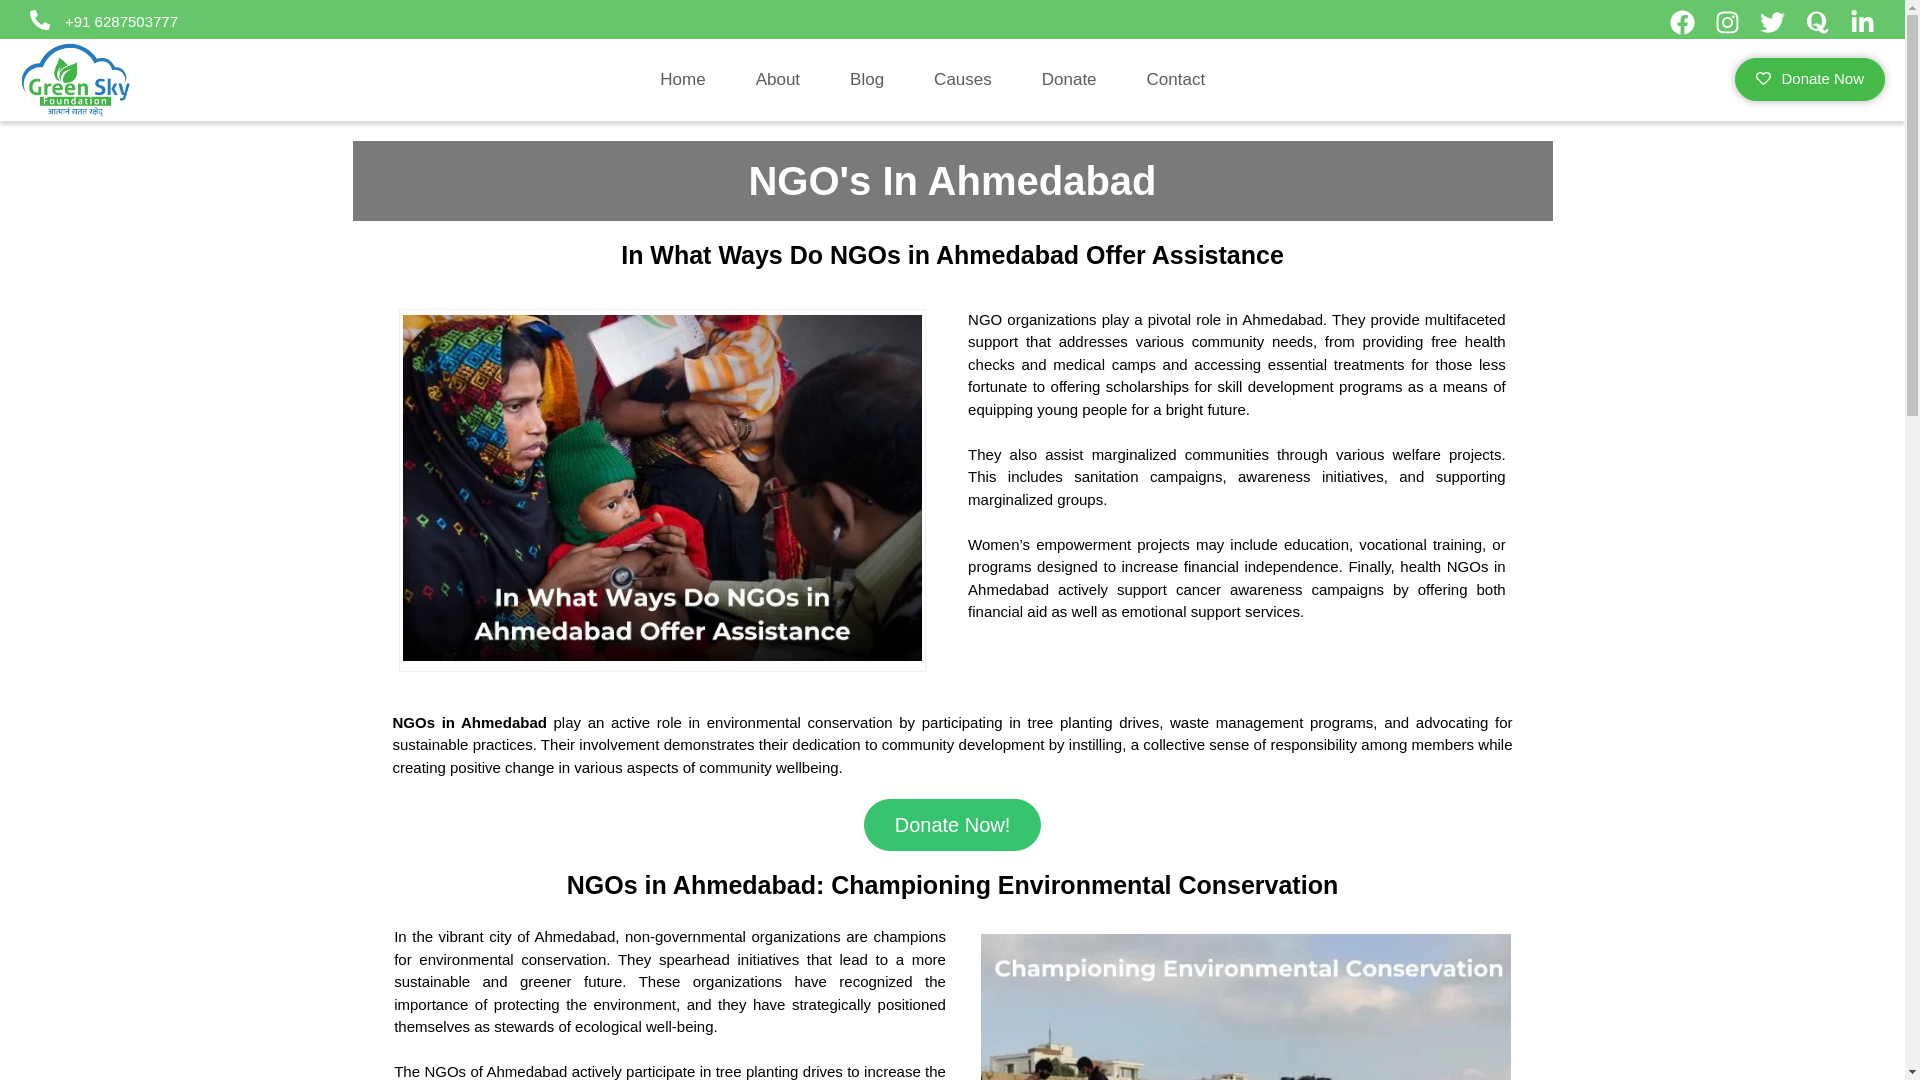  Describe the element at coordinates (1176, 80) in the screenshot. I see `Contact` at that location.